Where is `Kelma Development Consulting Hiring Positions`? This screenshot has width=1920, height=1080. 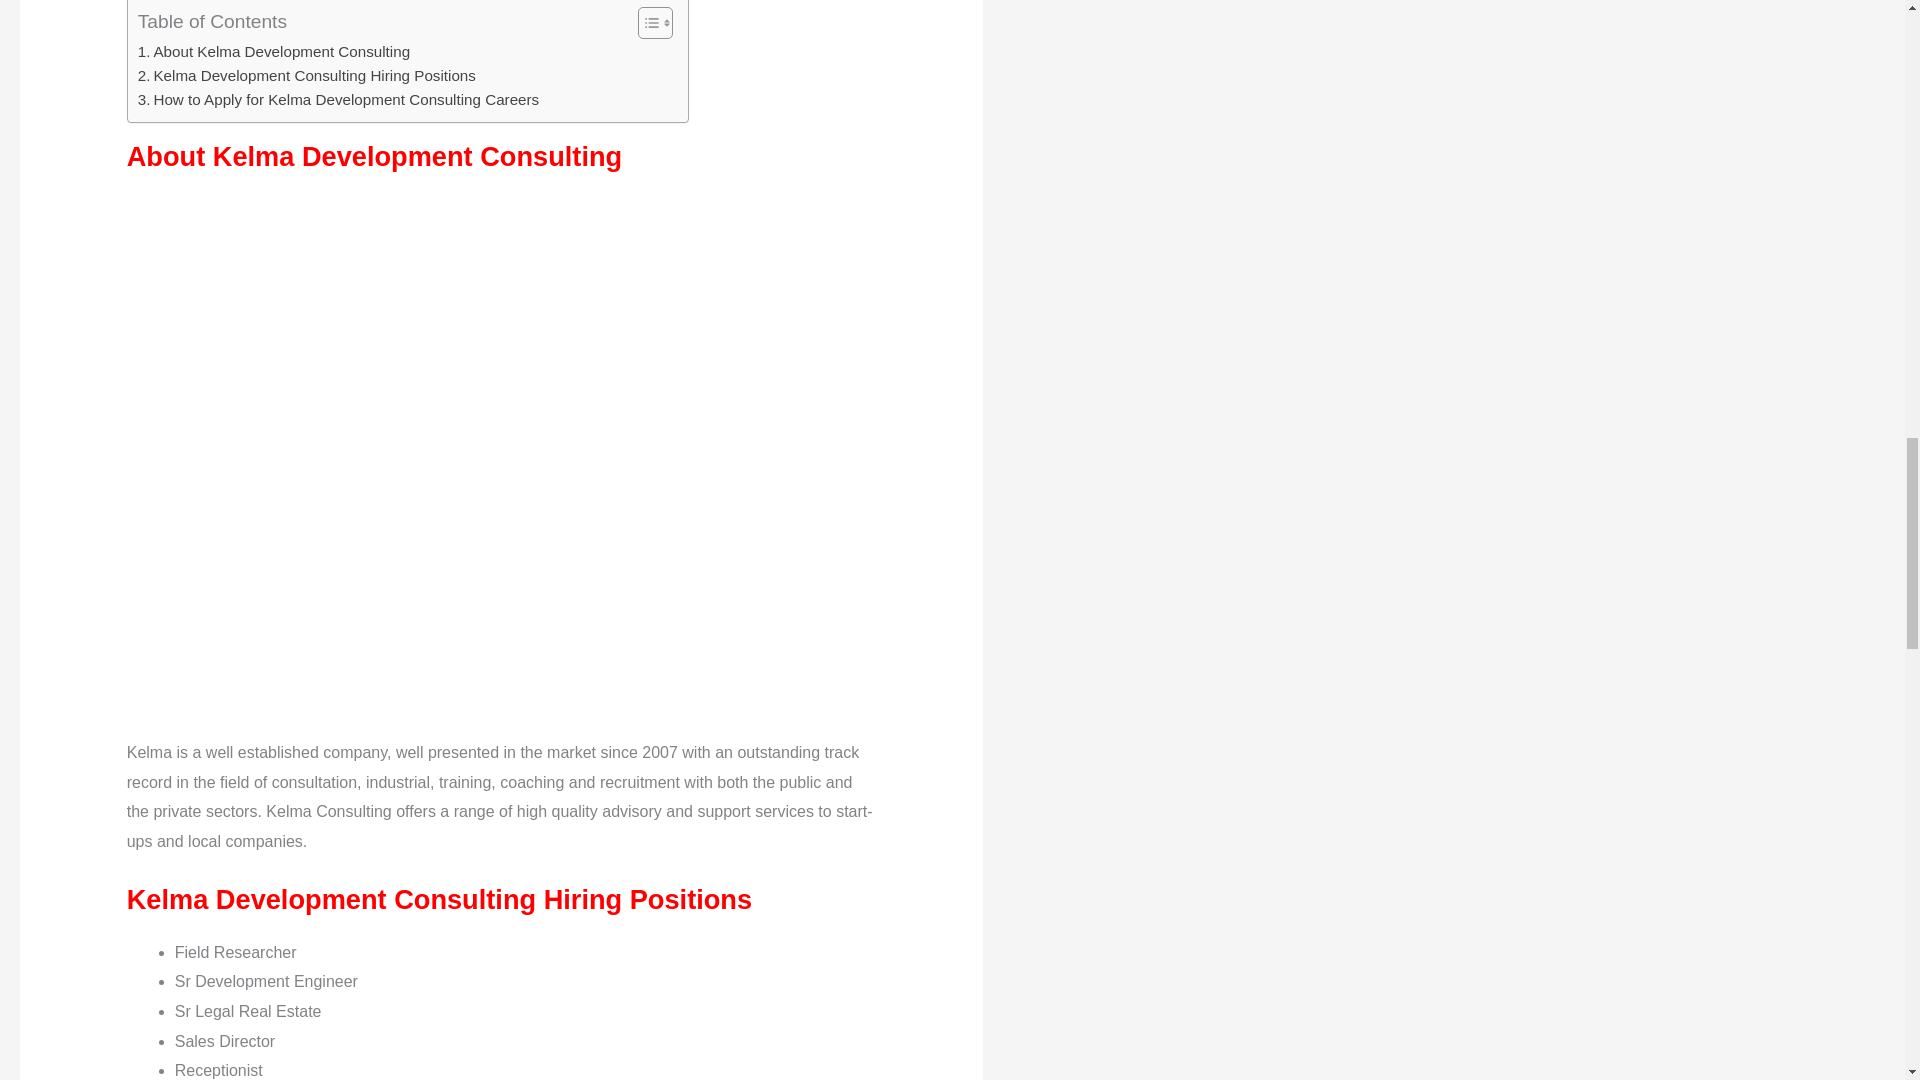 Kelma Development Consulting Hiring Positions is located at coordinates (307, 75).